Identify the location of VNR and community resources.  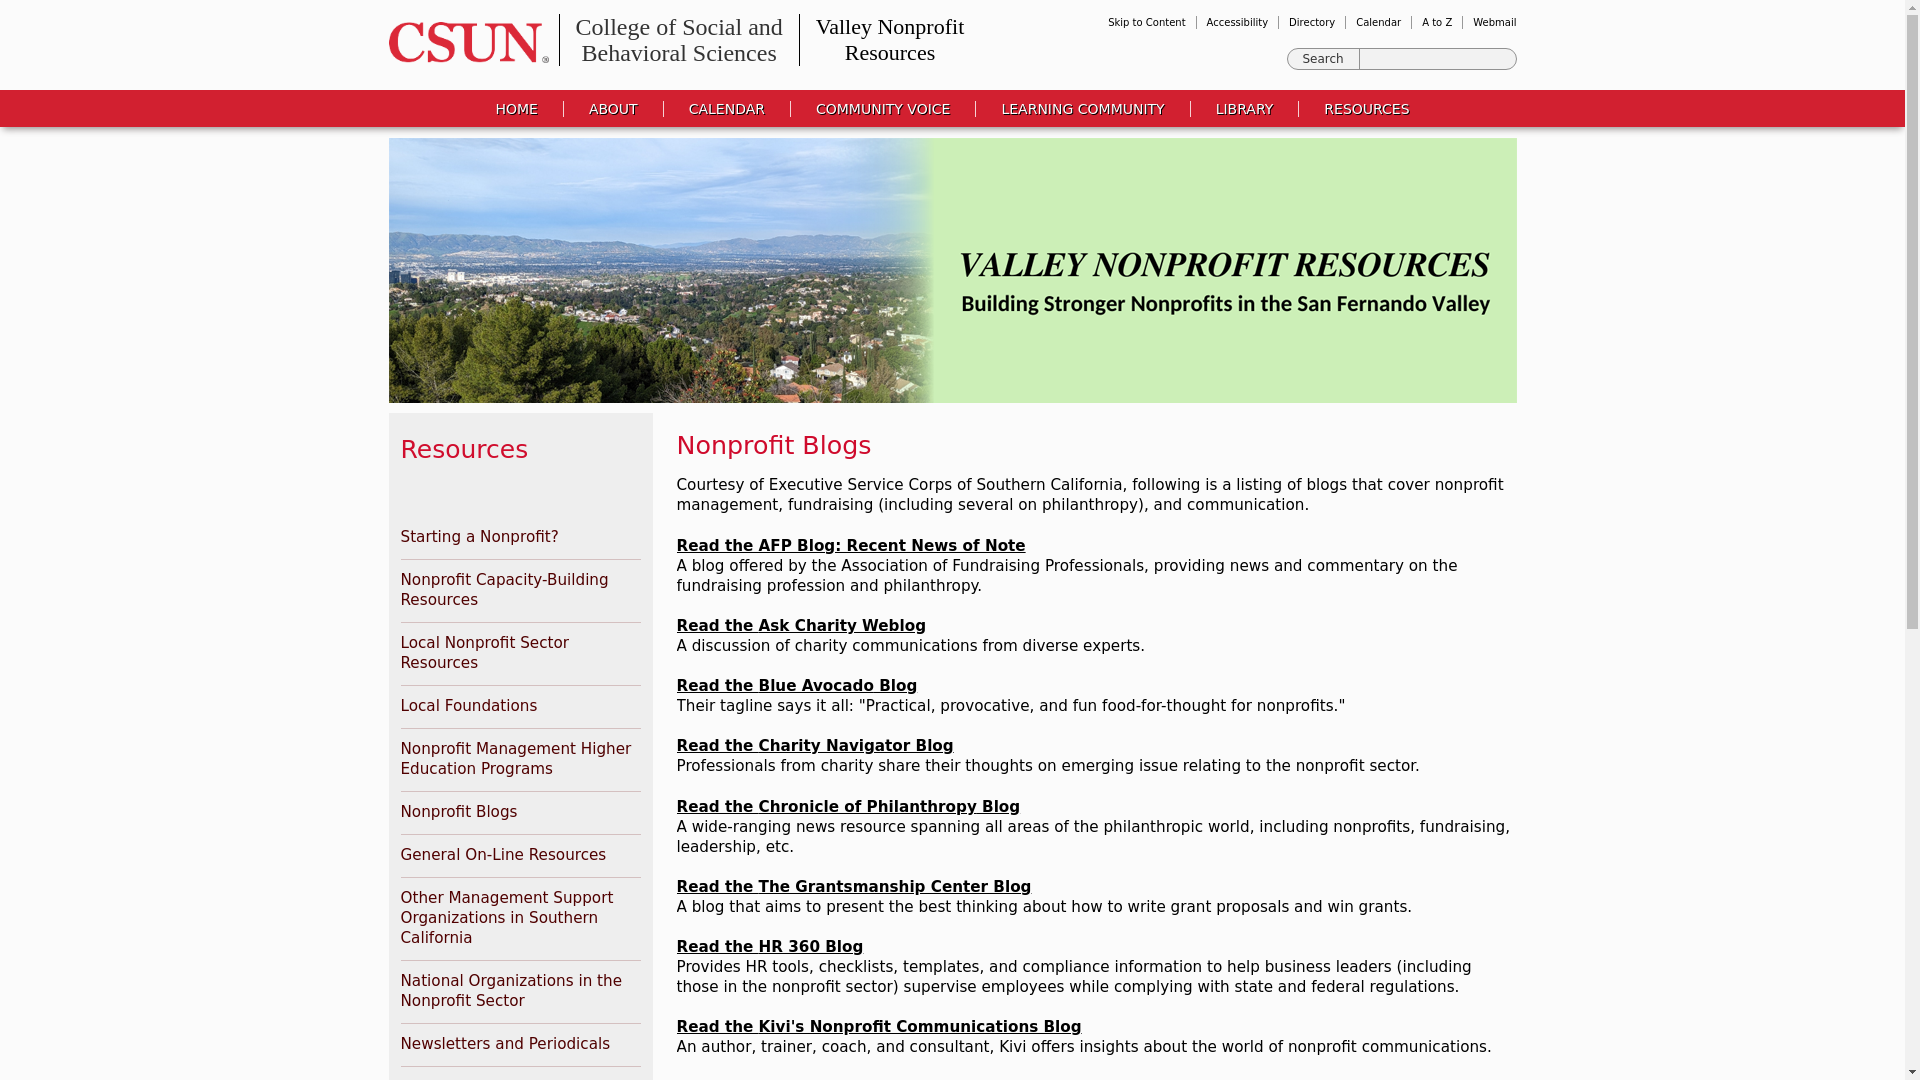
(1366, 108).